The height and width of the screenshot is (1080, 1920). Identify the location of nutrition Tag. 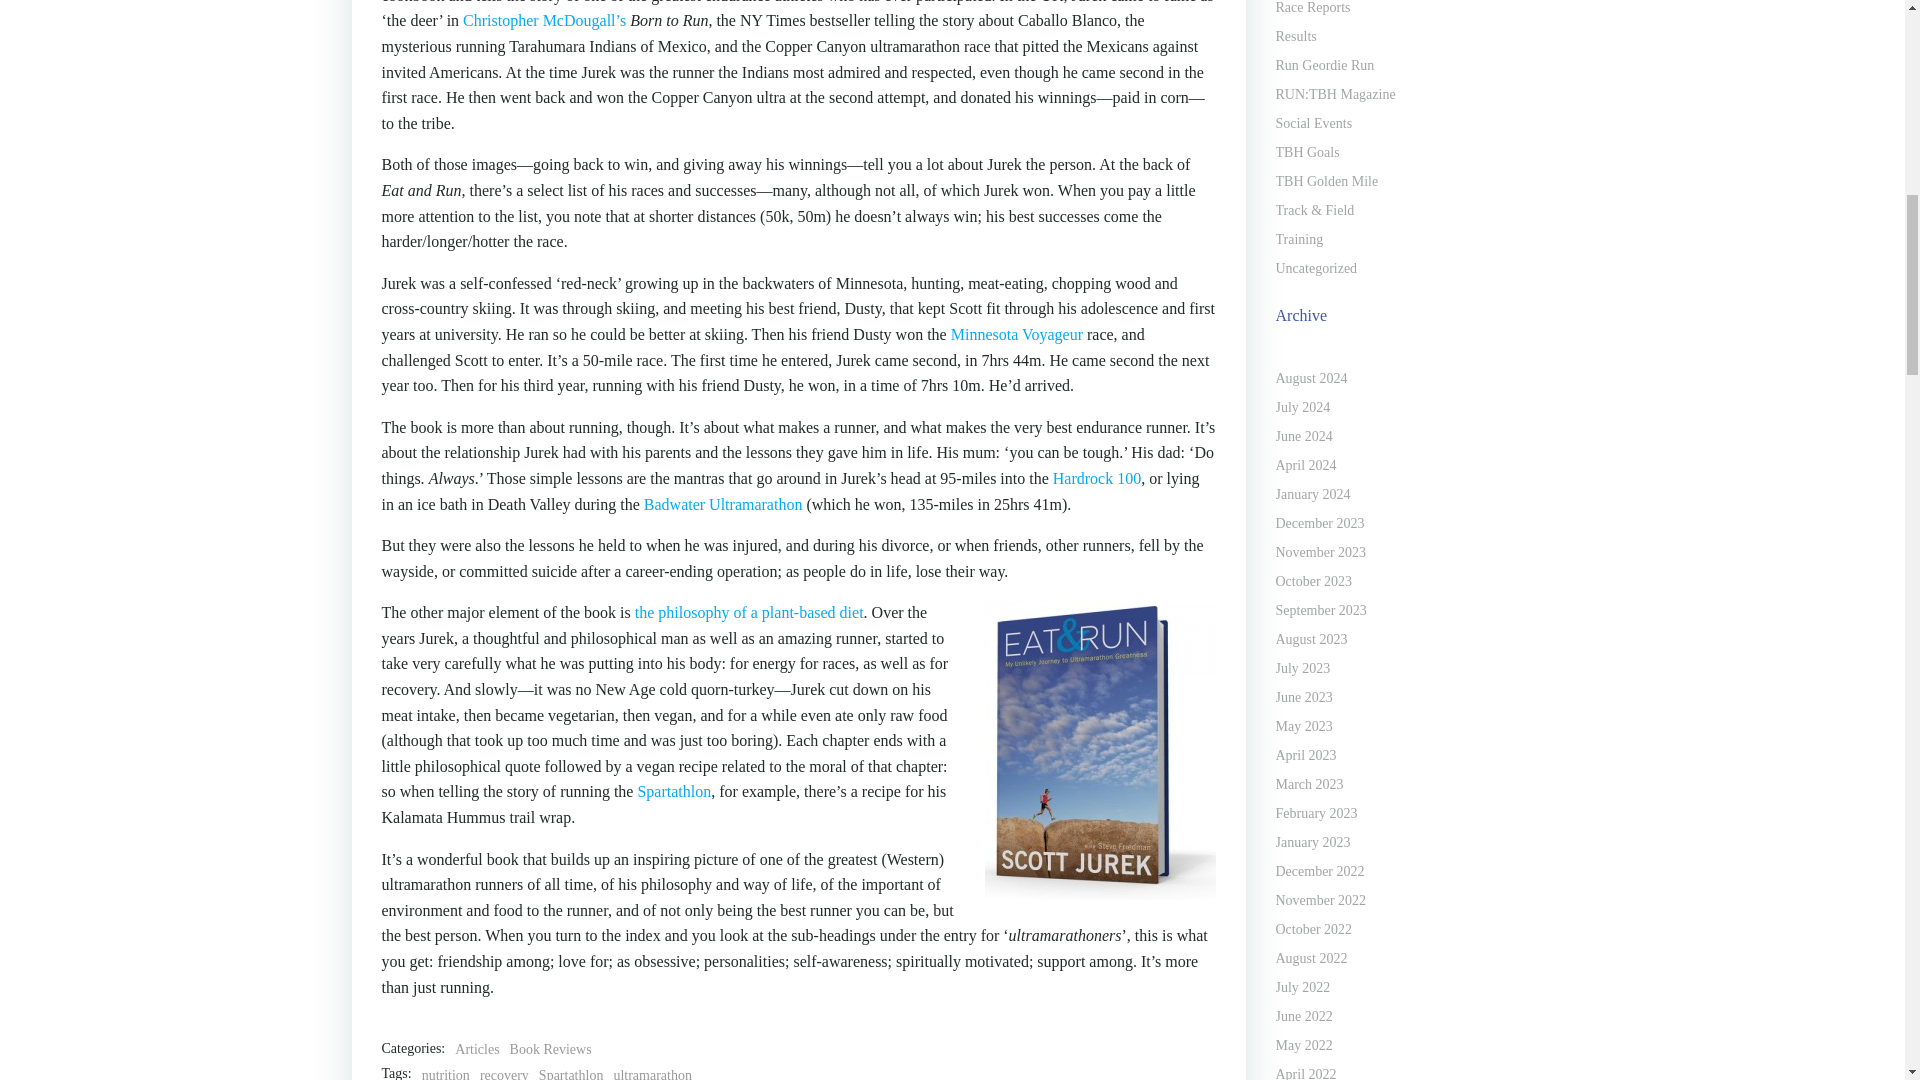
(446, 1072).